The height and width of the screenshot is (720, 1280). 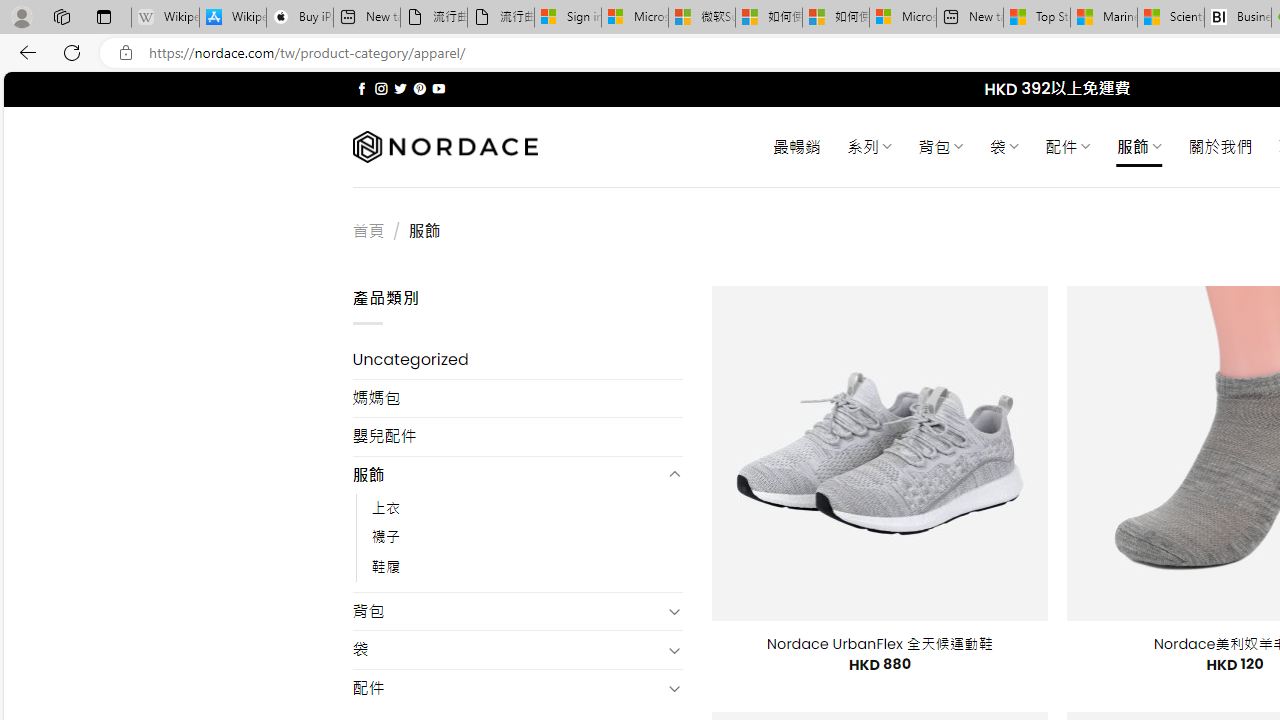 What do you see at coordinates (381, 88) in the screenshot?
I see `Follow on Instagram` at bounding box center [381, 88].